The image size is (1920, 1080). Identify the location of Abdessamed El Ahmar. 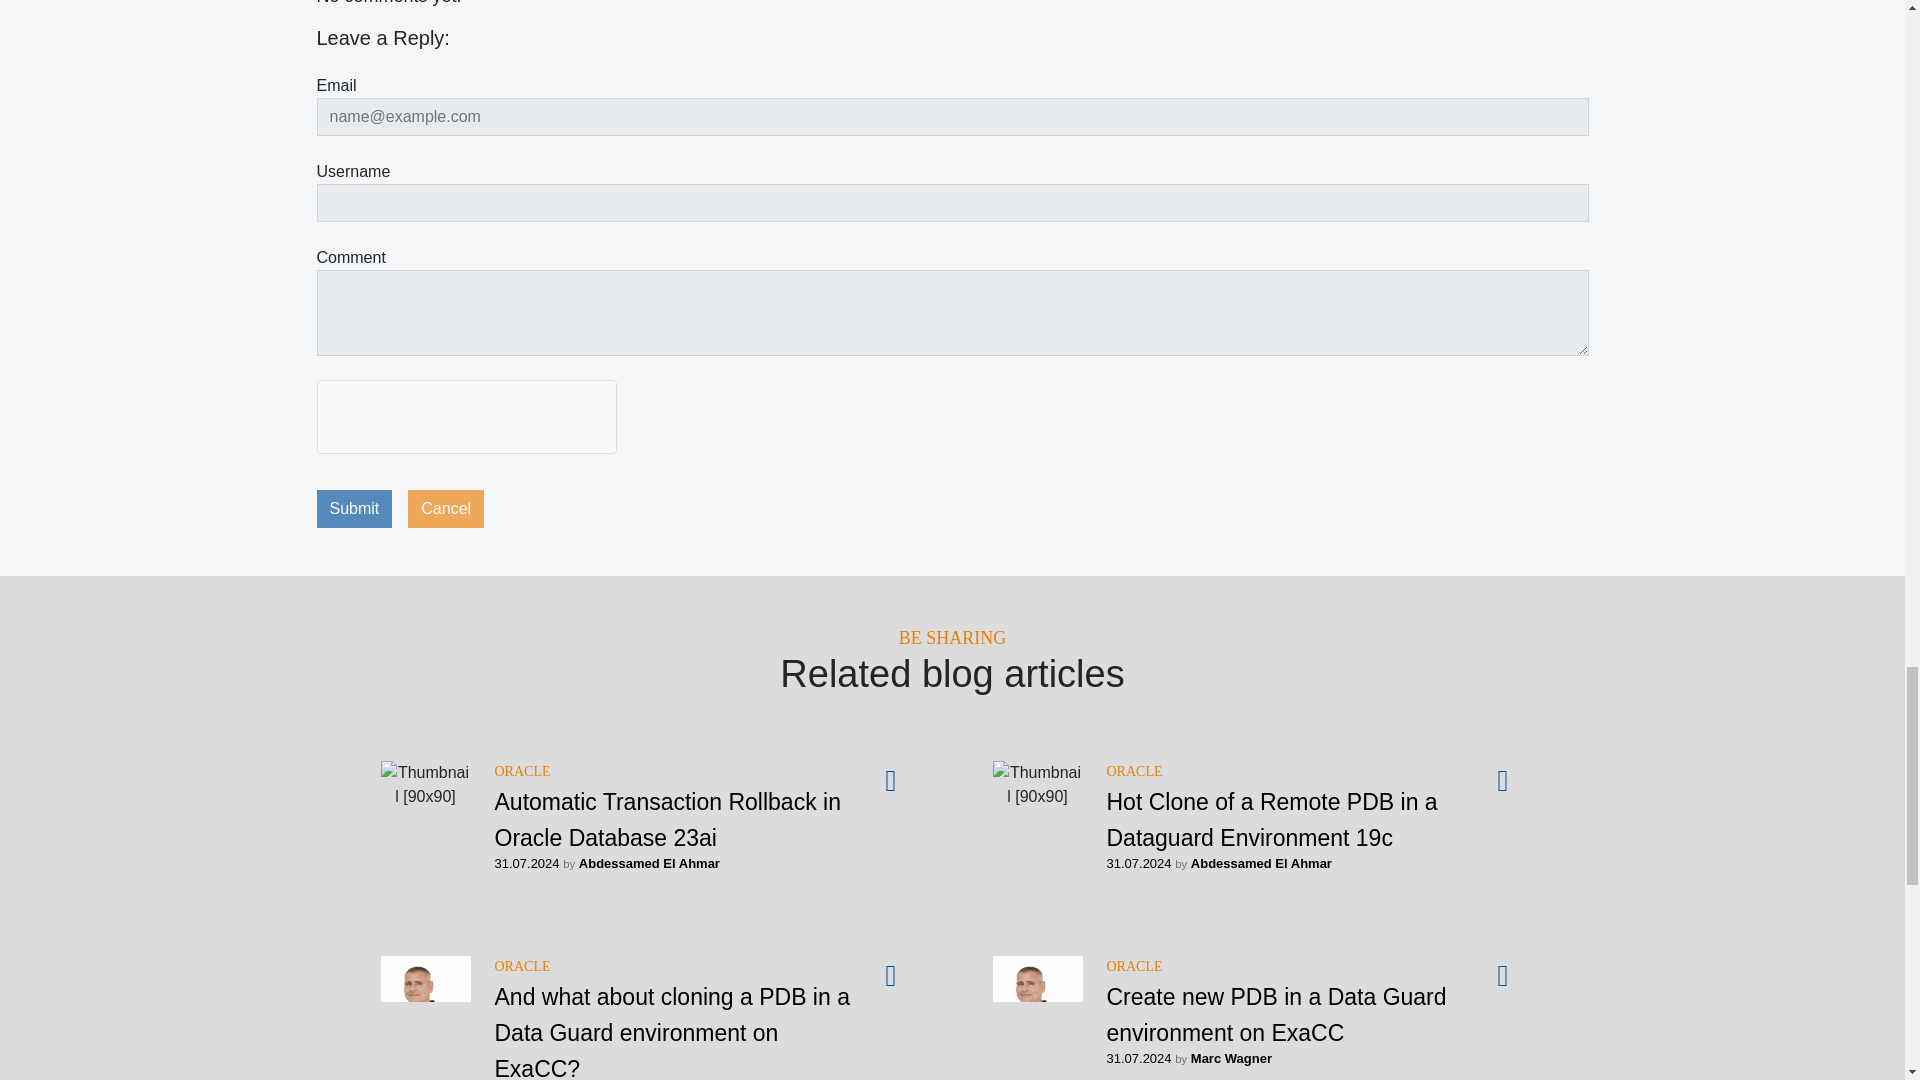
(1261, 863).